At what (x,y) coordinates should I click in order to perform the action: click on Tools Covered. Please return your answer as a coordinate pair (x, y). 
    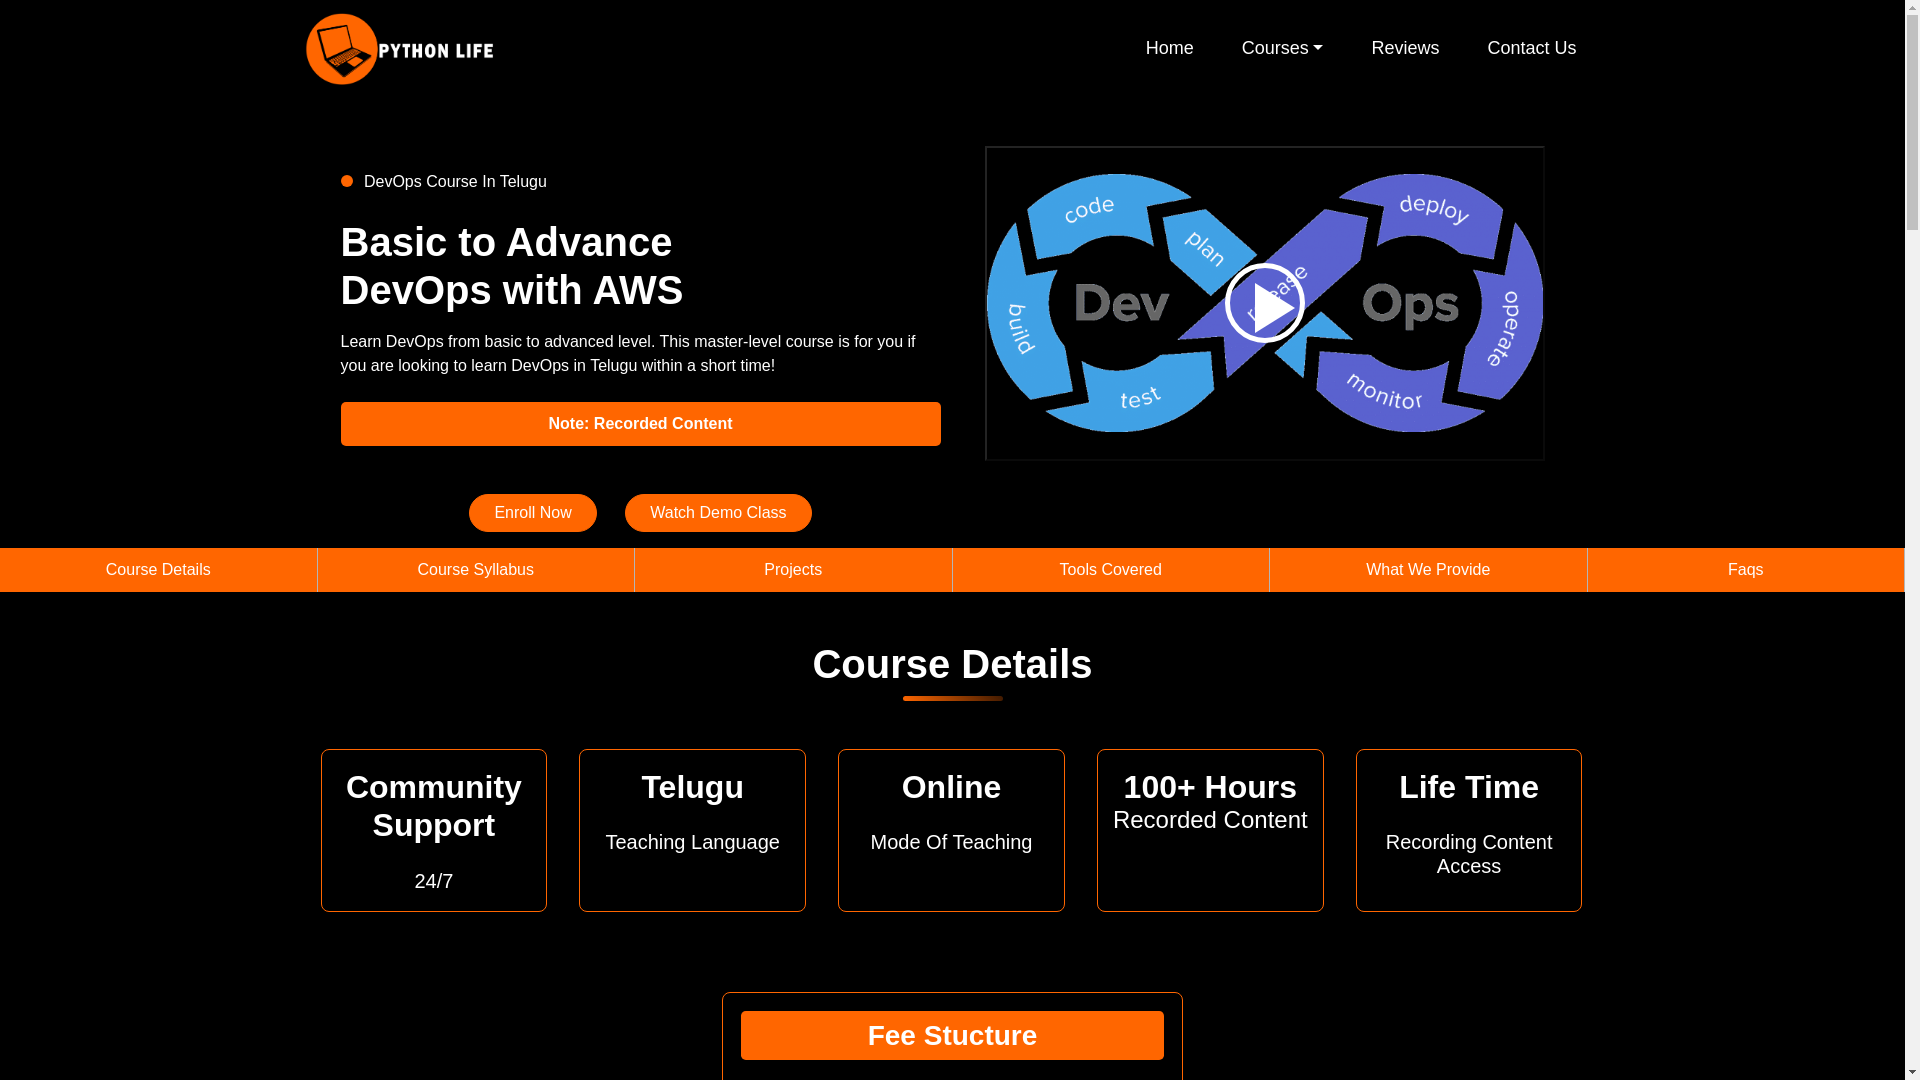
    Looking at the image, I should click on (1110, 568).